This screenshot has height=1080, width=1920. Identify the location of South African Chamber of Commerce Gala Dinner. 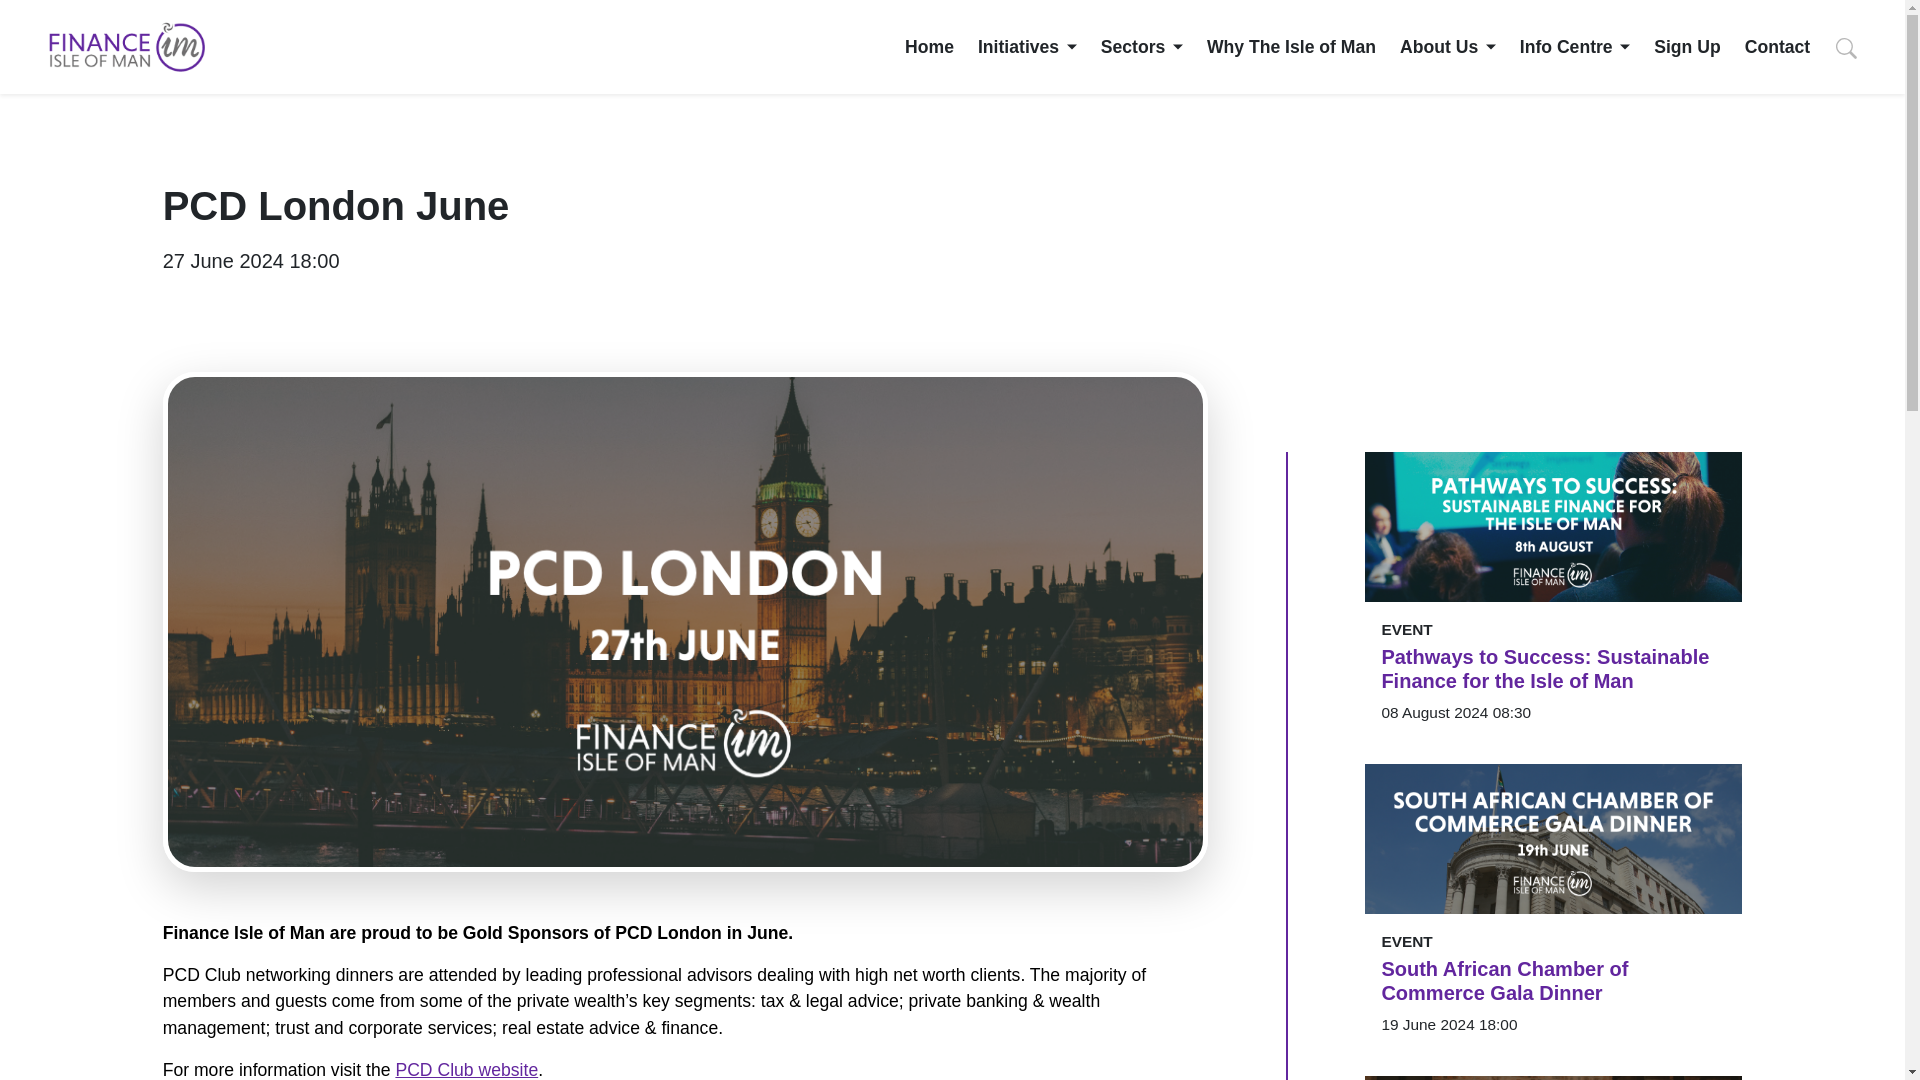
(1553, 980).